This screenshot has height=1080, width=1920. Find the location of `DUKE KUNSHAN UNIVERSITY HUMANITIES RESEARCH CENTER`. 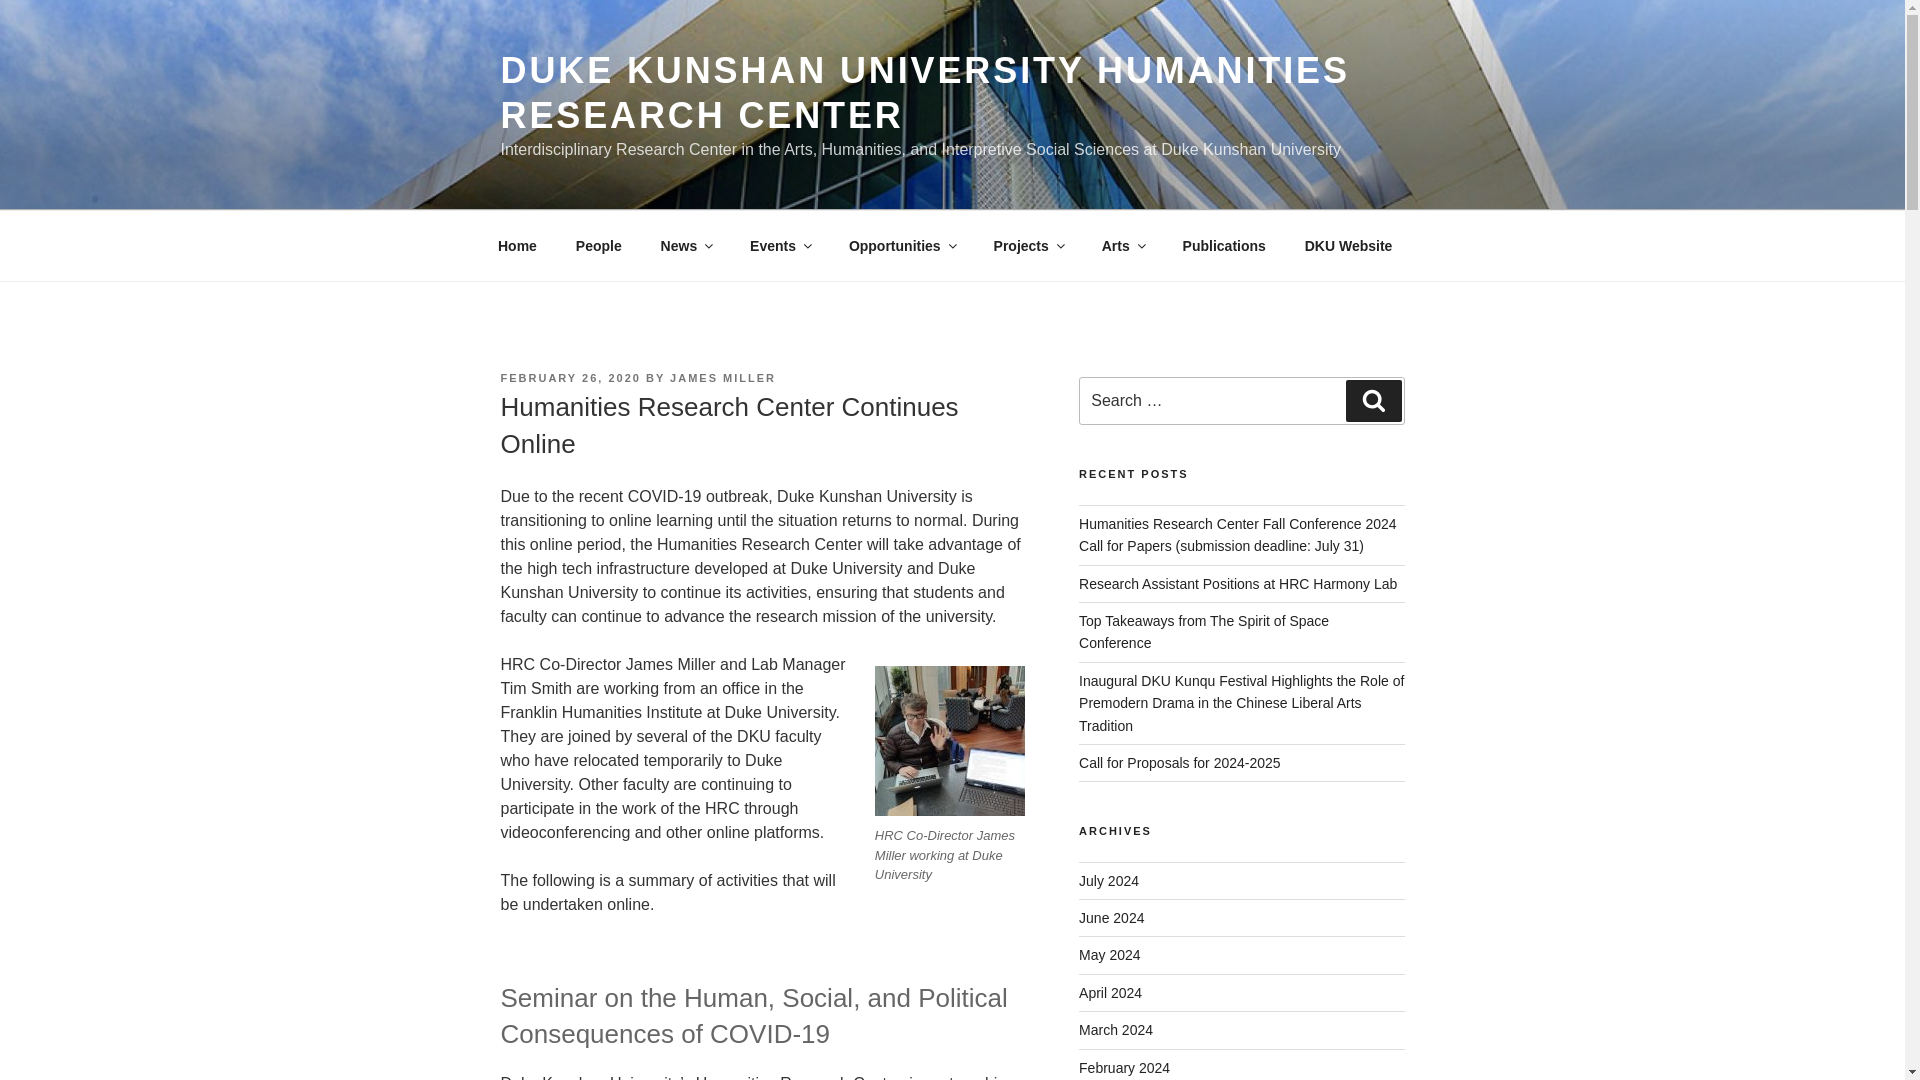

DUKE KUNSHAN UNIVERSITY HUMANITIES RESEARCH CENTER is located at coordinates (924, 92).